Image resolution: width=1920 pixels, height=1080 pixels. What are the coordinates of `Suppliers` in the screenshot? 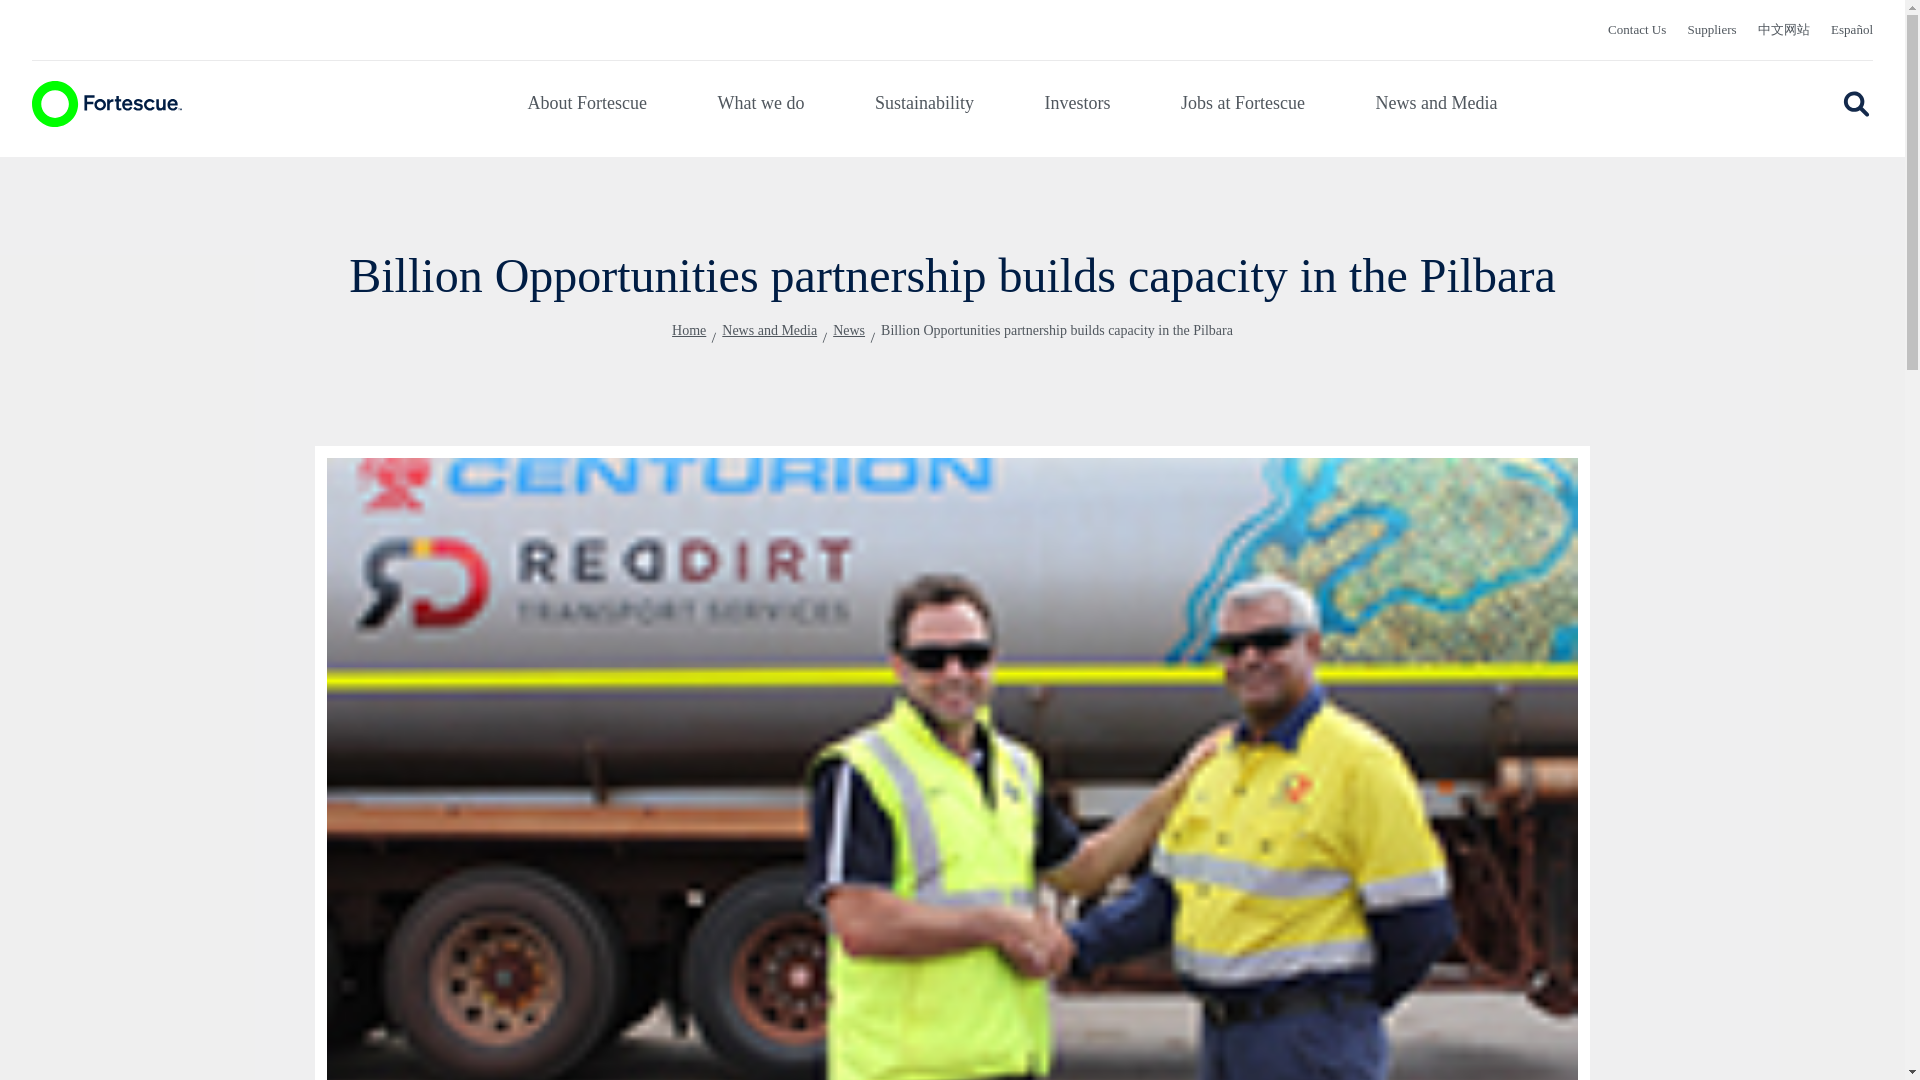 It's located at (1711, 33).